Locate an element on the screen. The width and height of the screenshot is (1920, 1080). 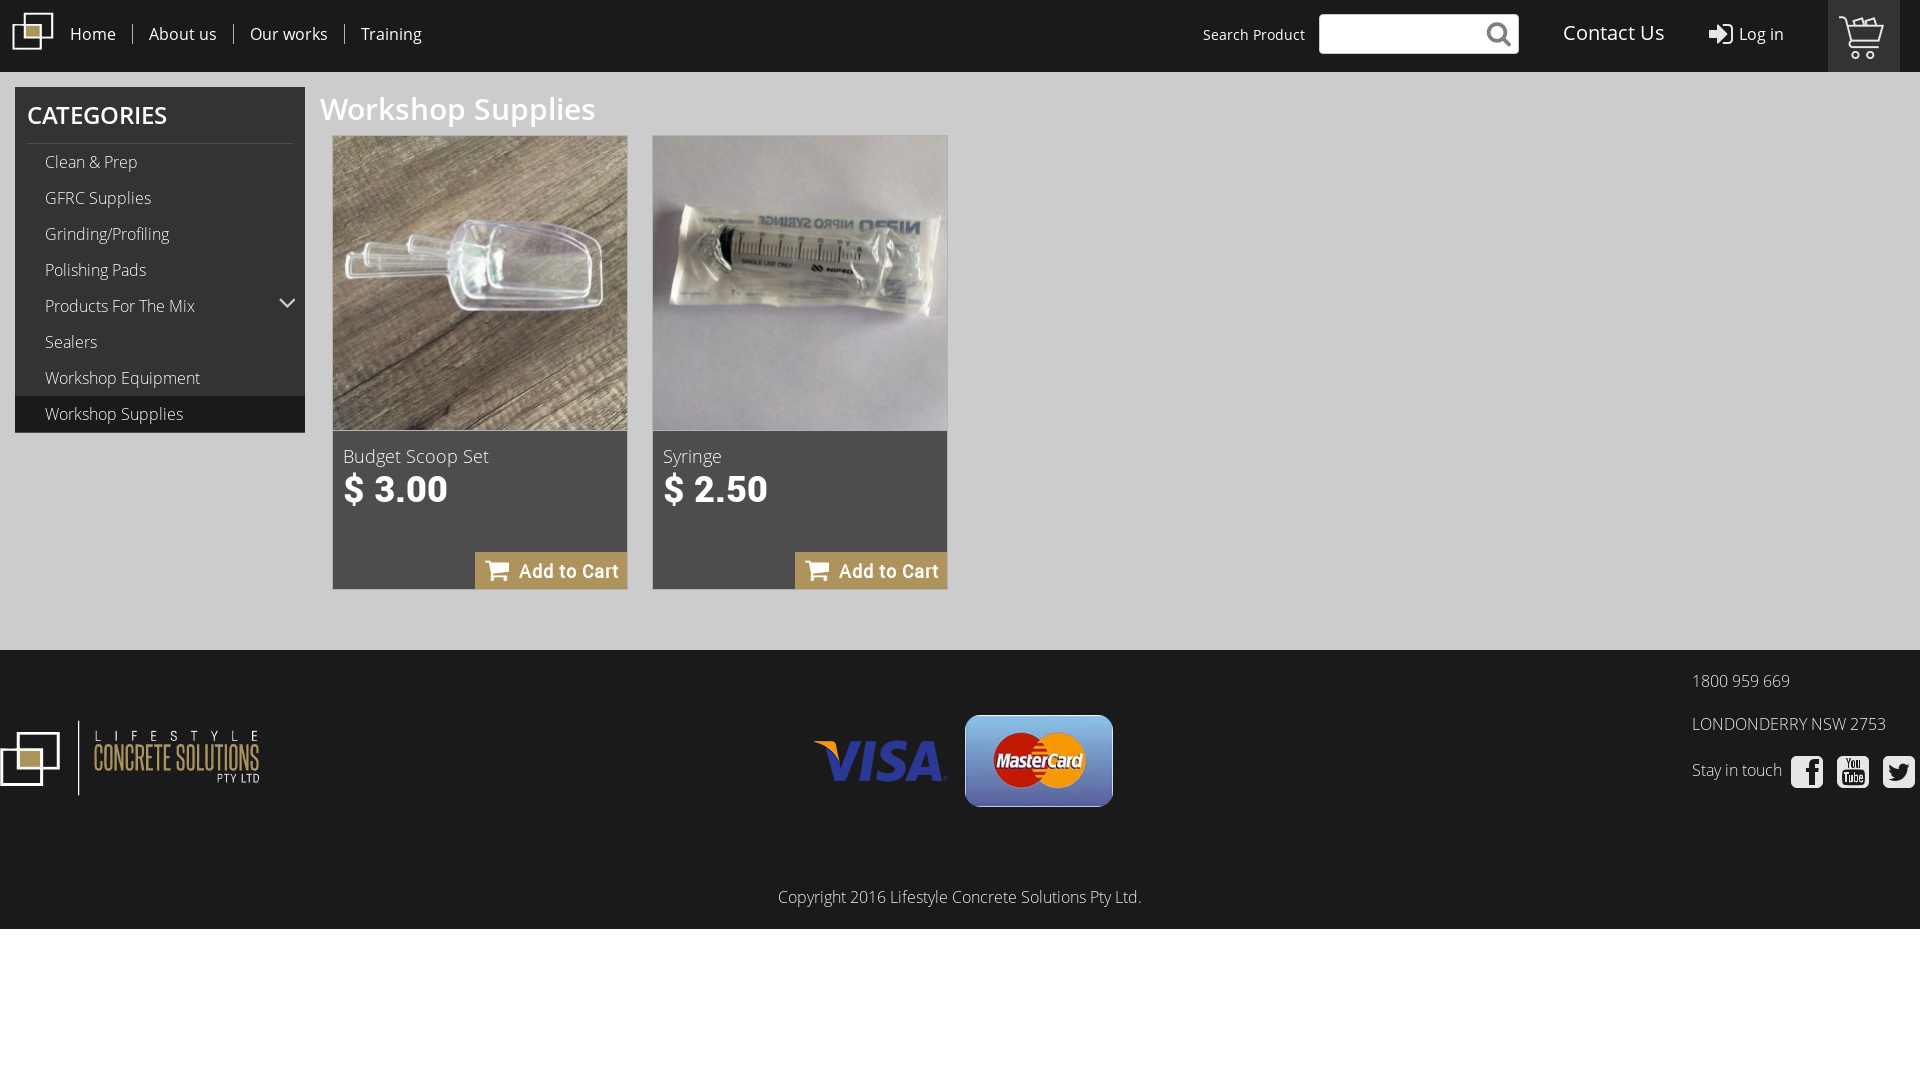
Syringe is located at coordinates (692, 456).